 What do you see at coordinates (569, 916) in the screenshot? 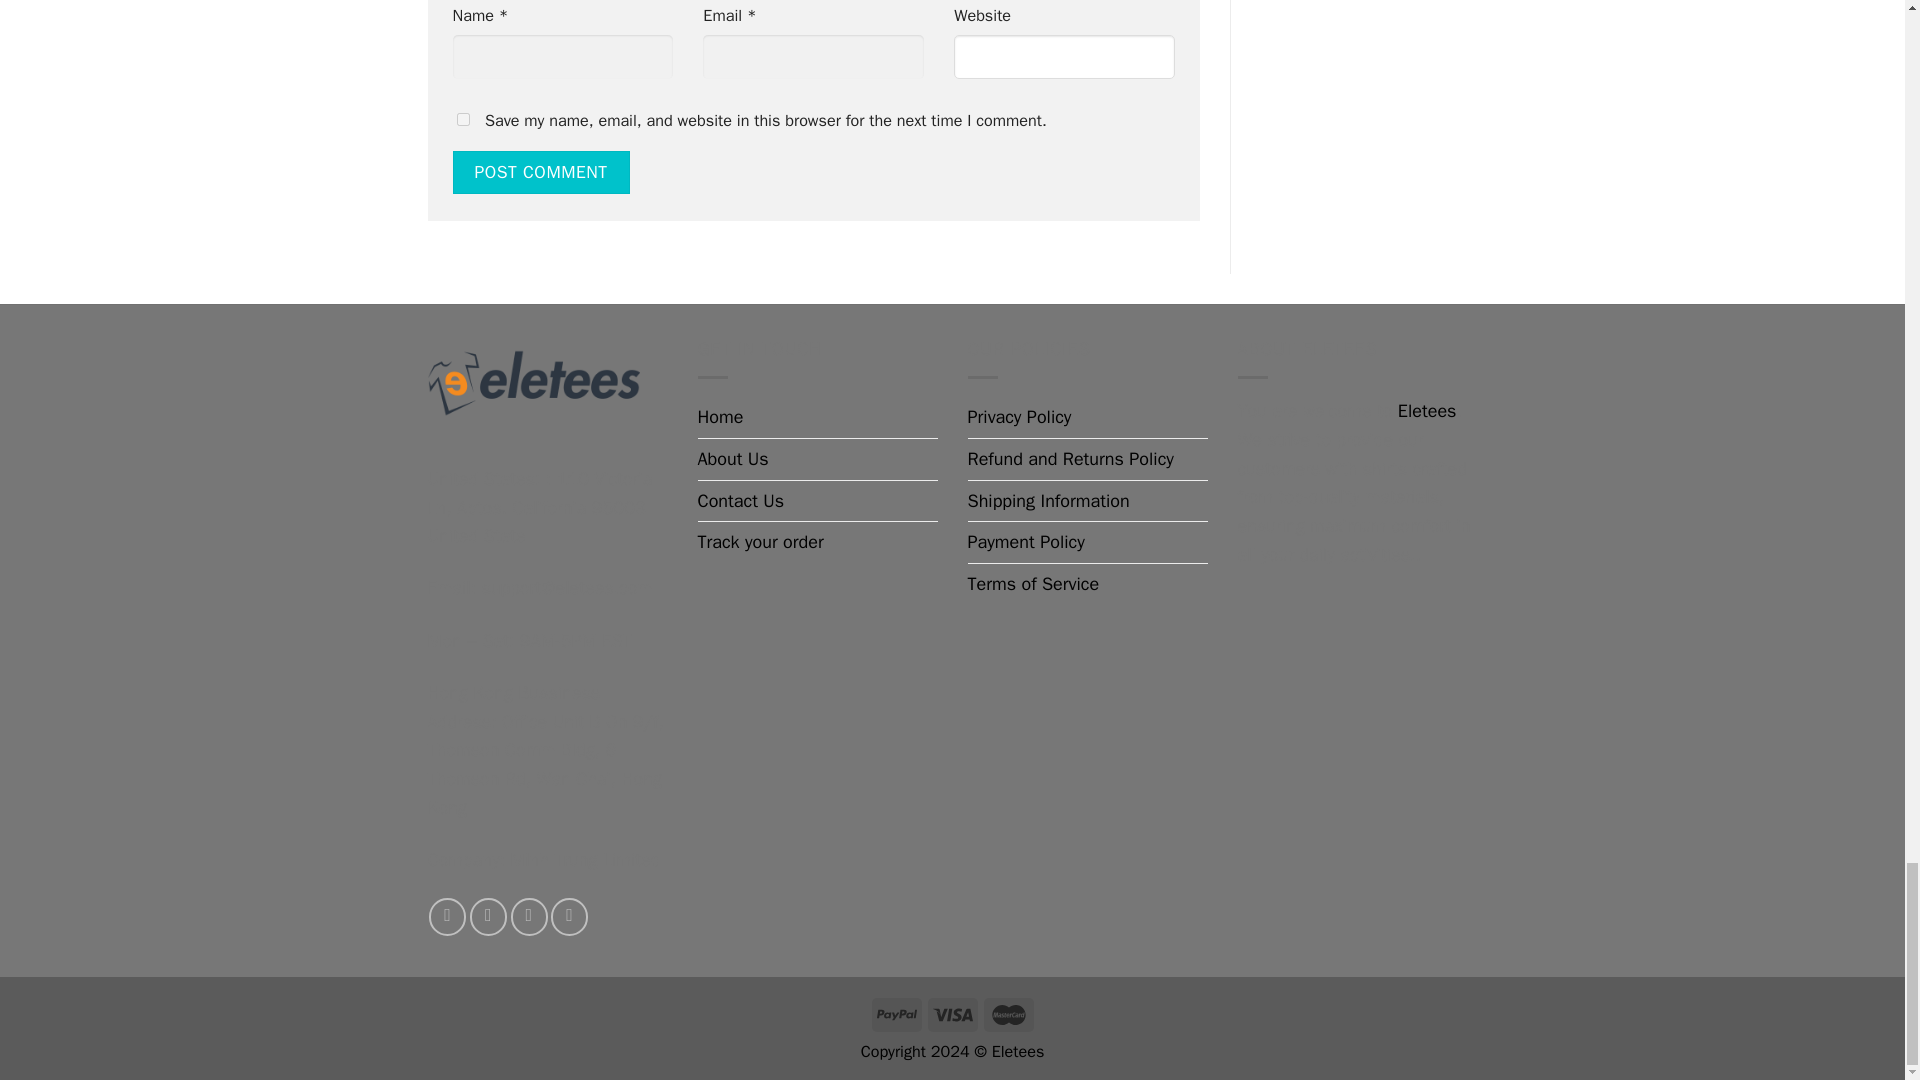
I see `Follow on Pinterest` at bounding box center [569, 916].